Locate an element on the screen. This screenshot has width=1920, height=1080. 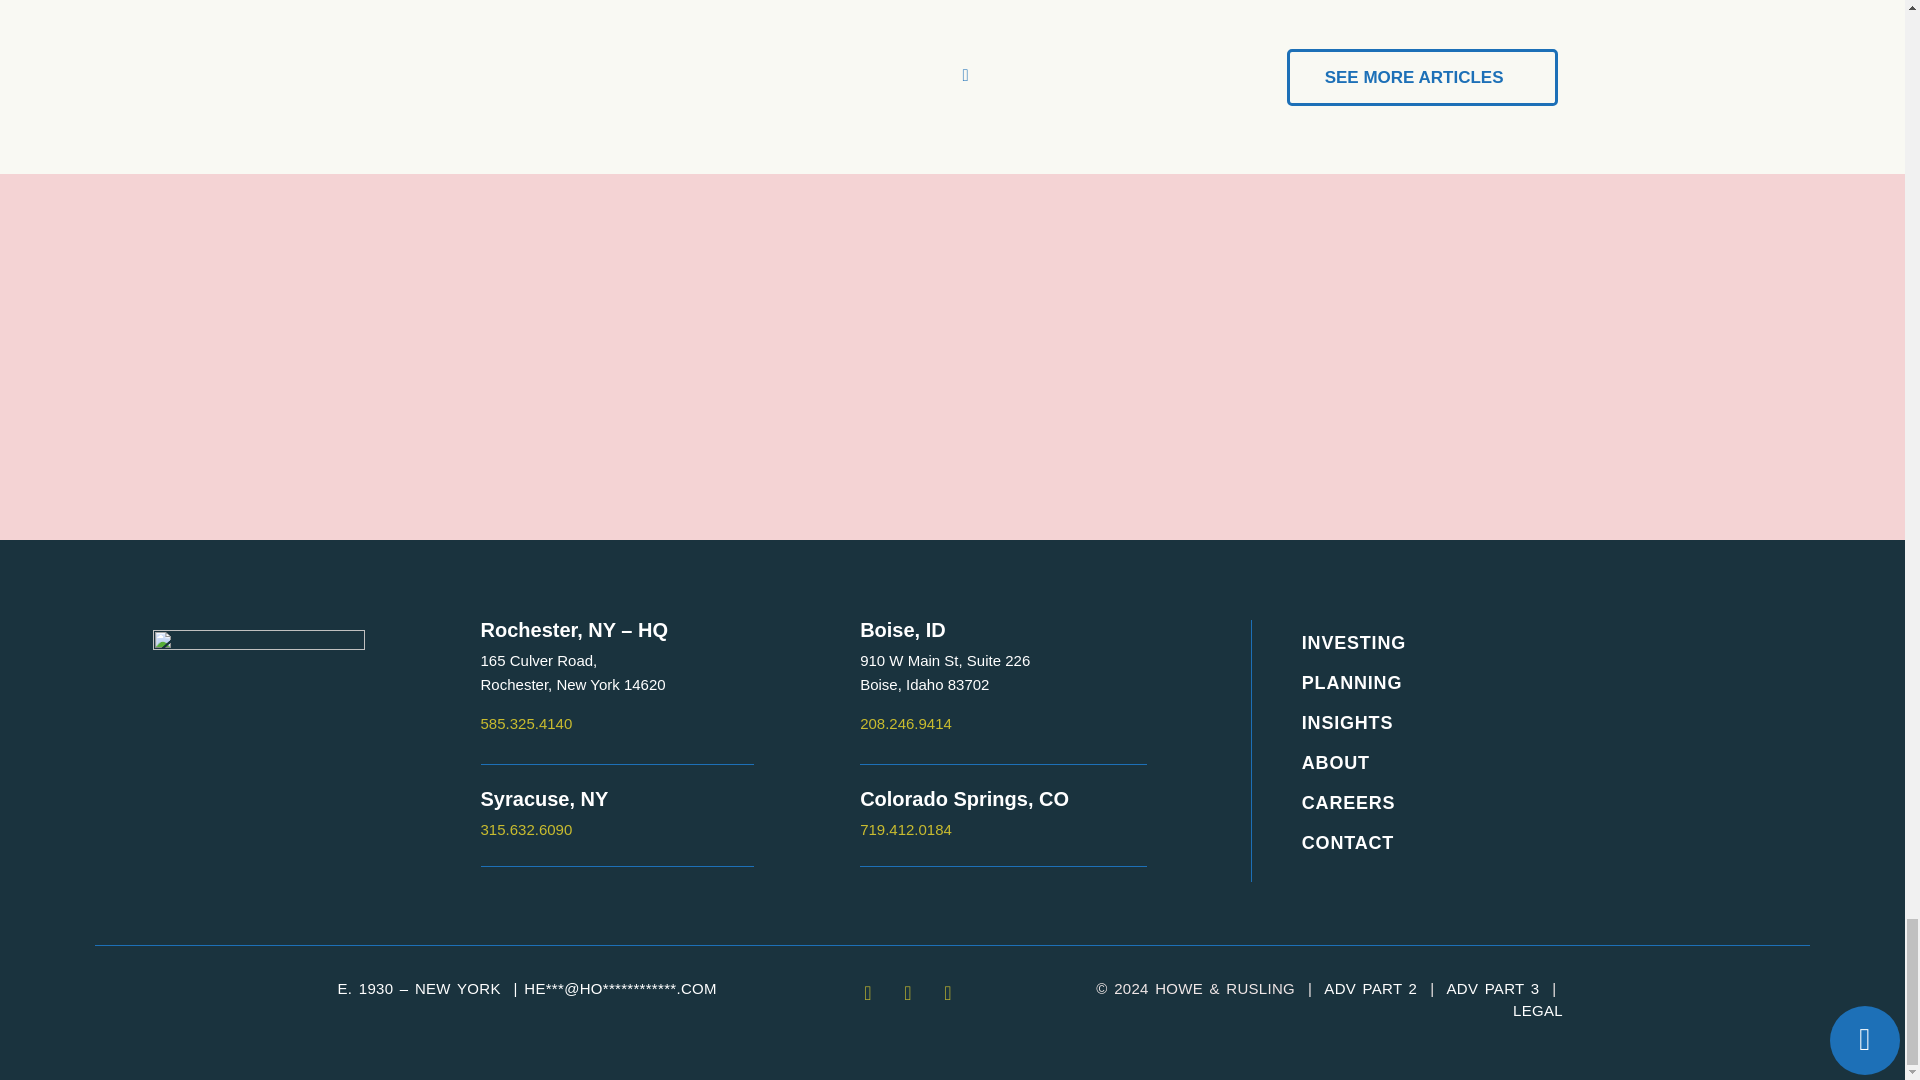
Syracuse, NY is located at coordinates (526, 723).